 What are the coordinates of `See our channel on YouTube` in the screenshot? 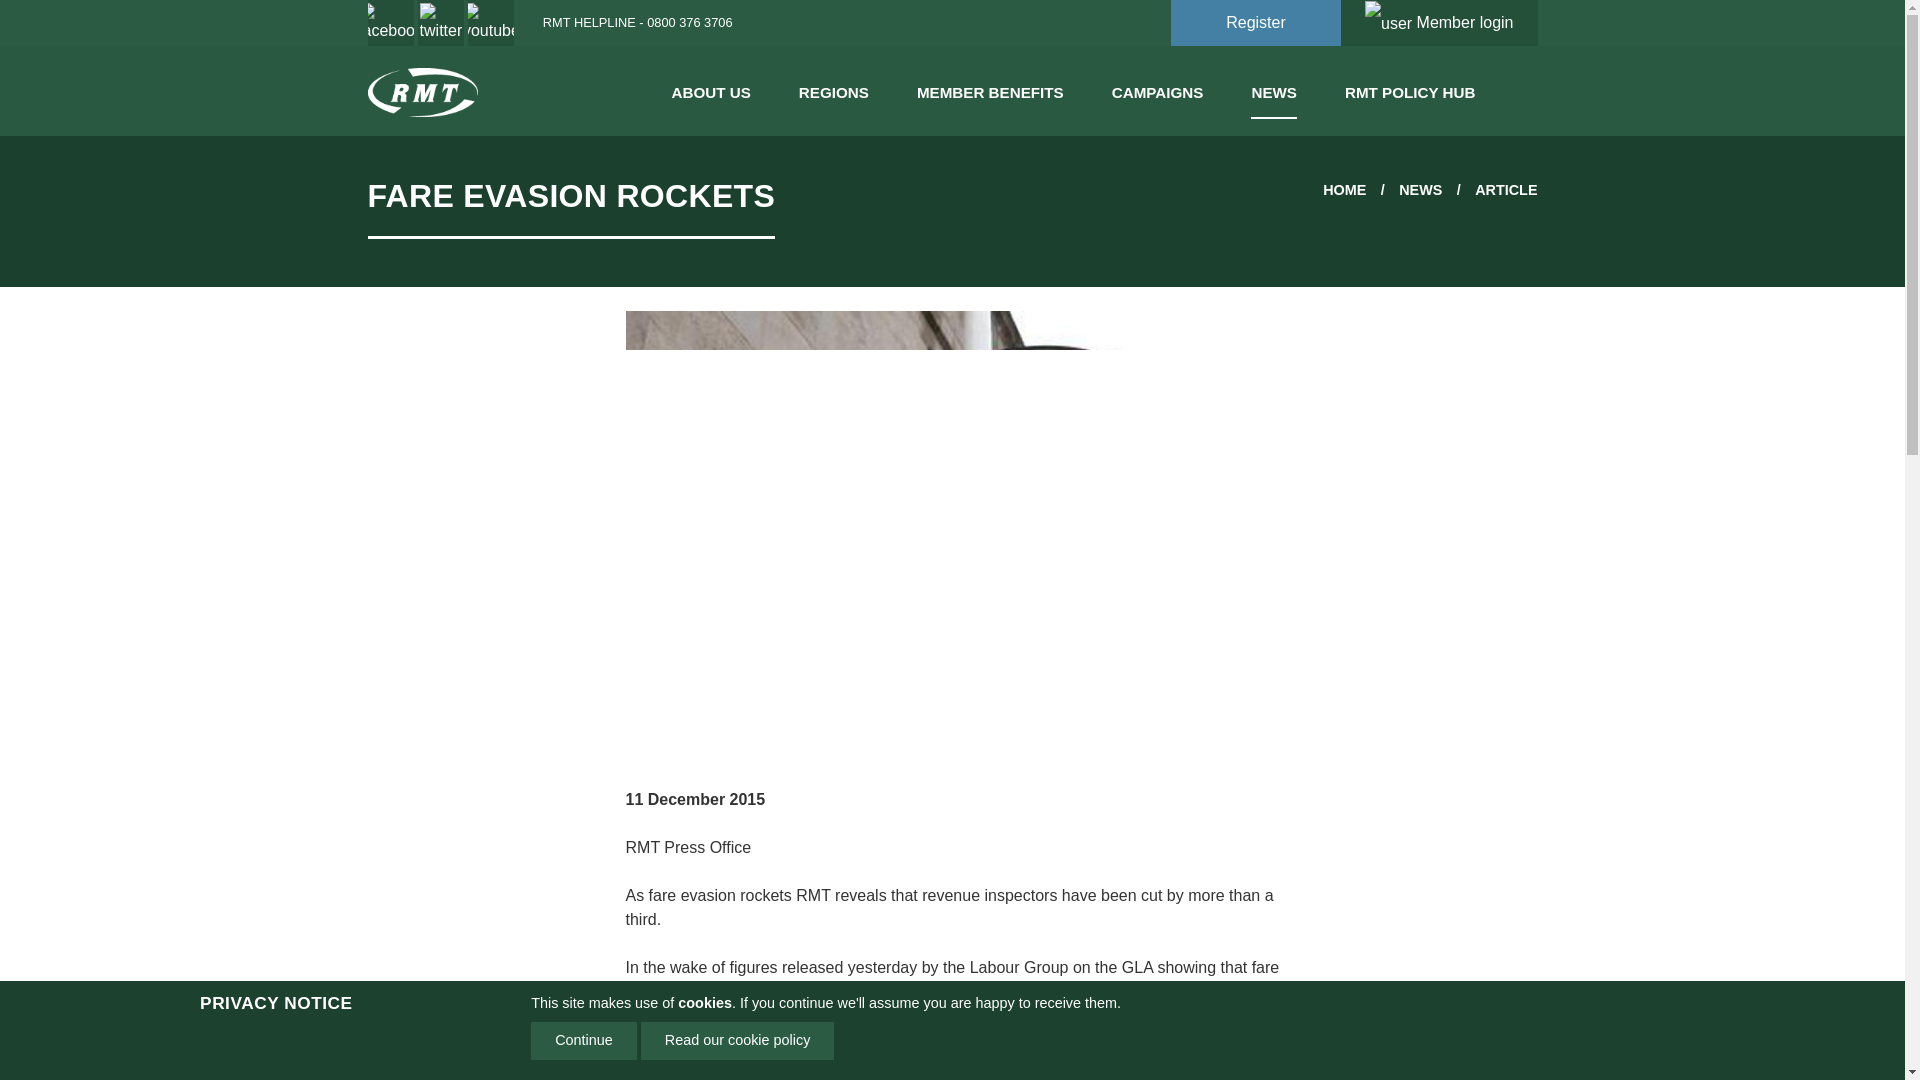 It's located at (491, 23).